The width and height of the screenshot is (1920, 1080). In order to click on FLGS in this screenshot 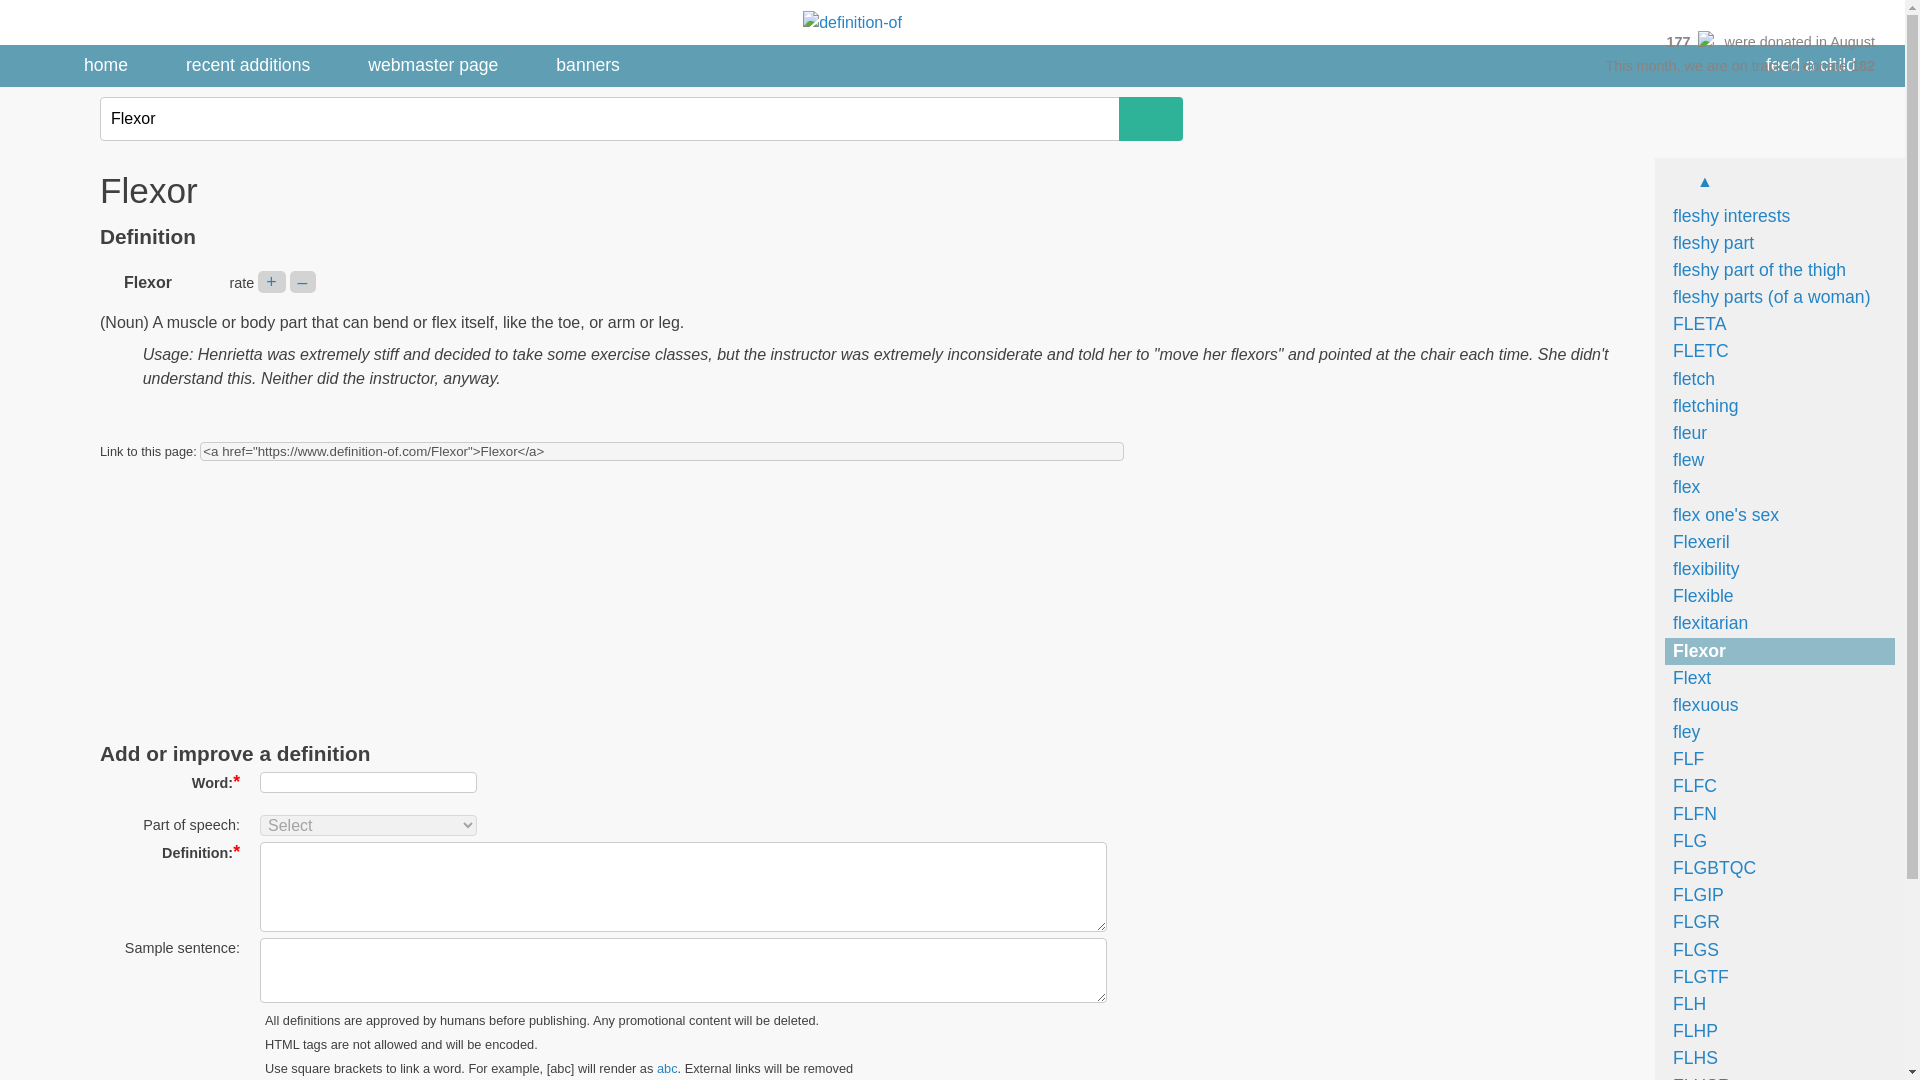, I will do `click(1691, 950)`.